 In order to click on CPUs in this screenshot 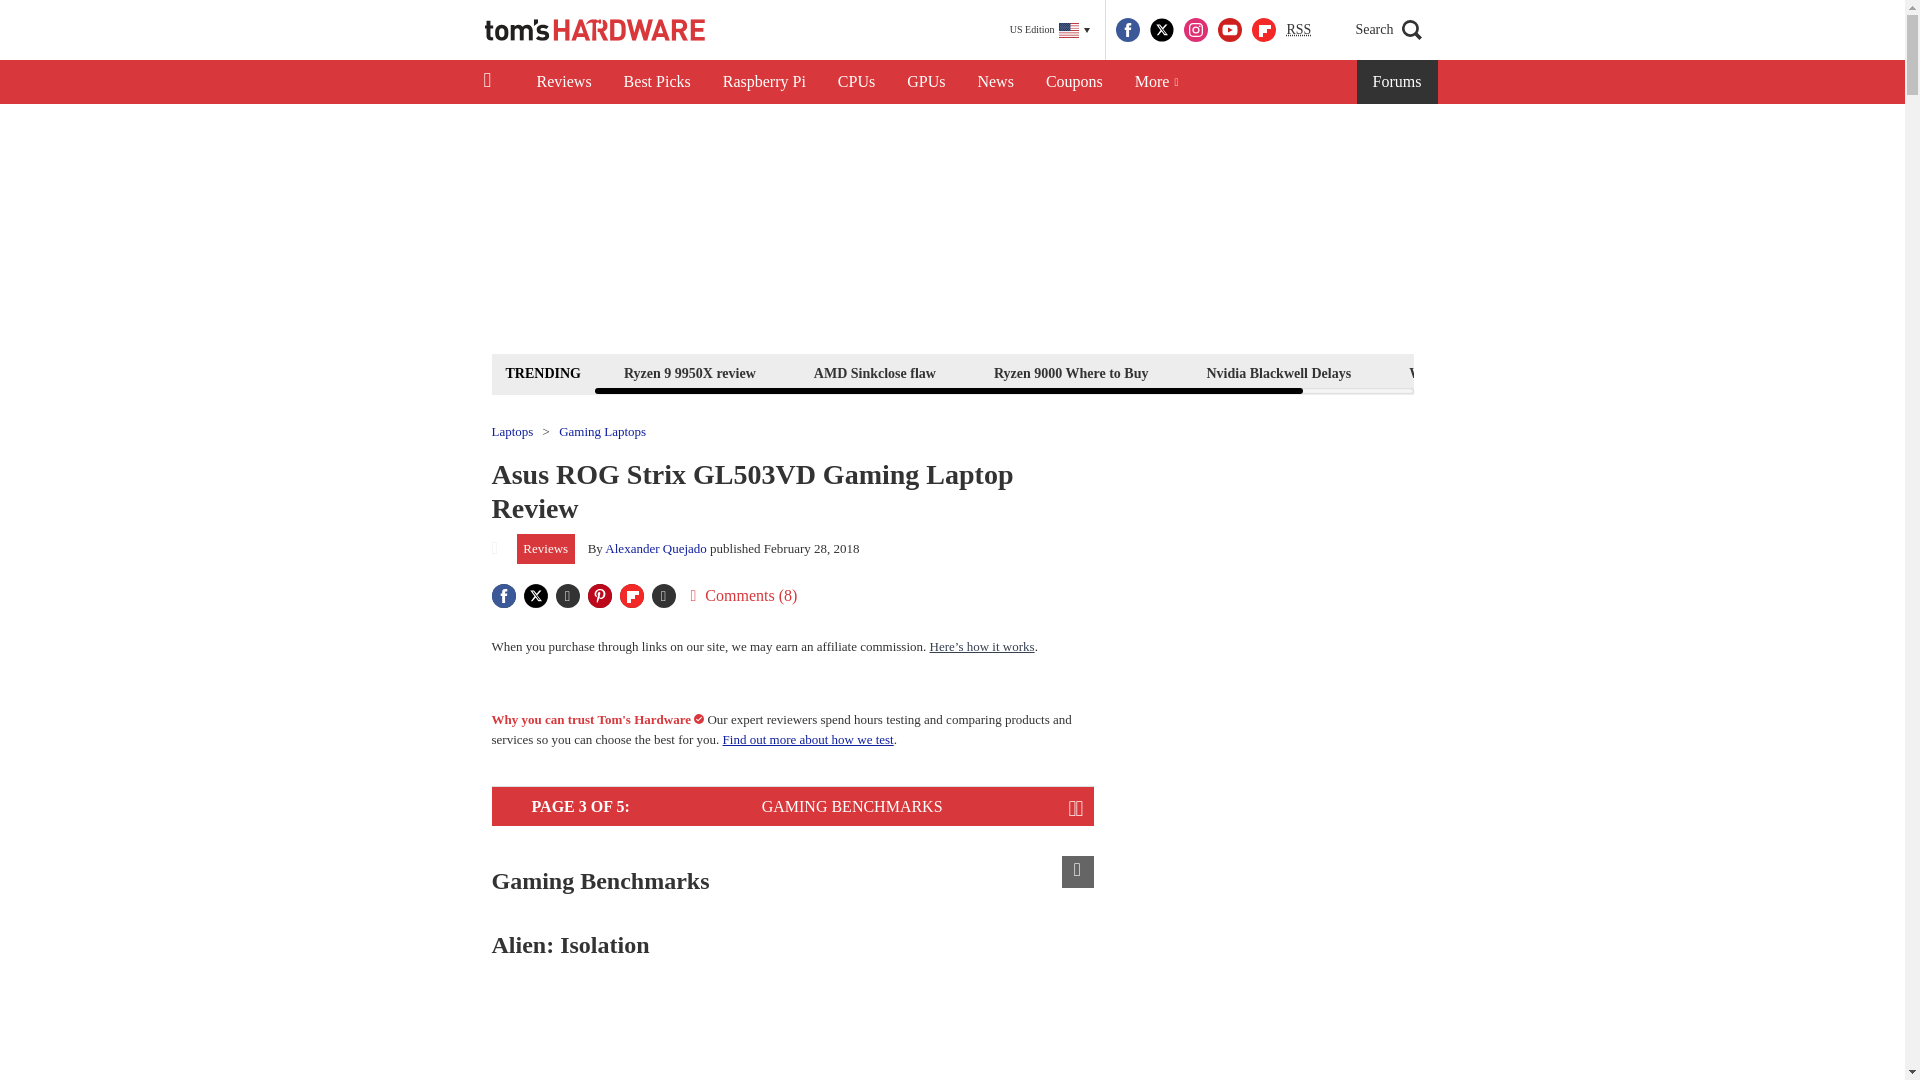, I will do `click(856, 82)`.